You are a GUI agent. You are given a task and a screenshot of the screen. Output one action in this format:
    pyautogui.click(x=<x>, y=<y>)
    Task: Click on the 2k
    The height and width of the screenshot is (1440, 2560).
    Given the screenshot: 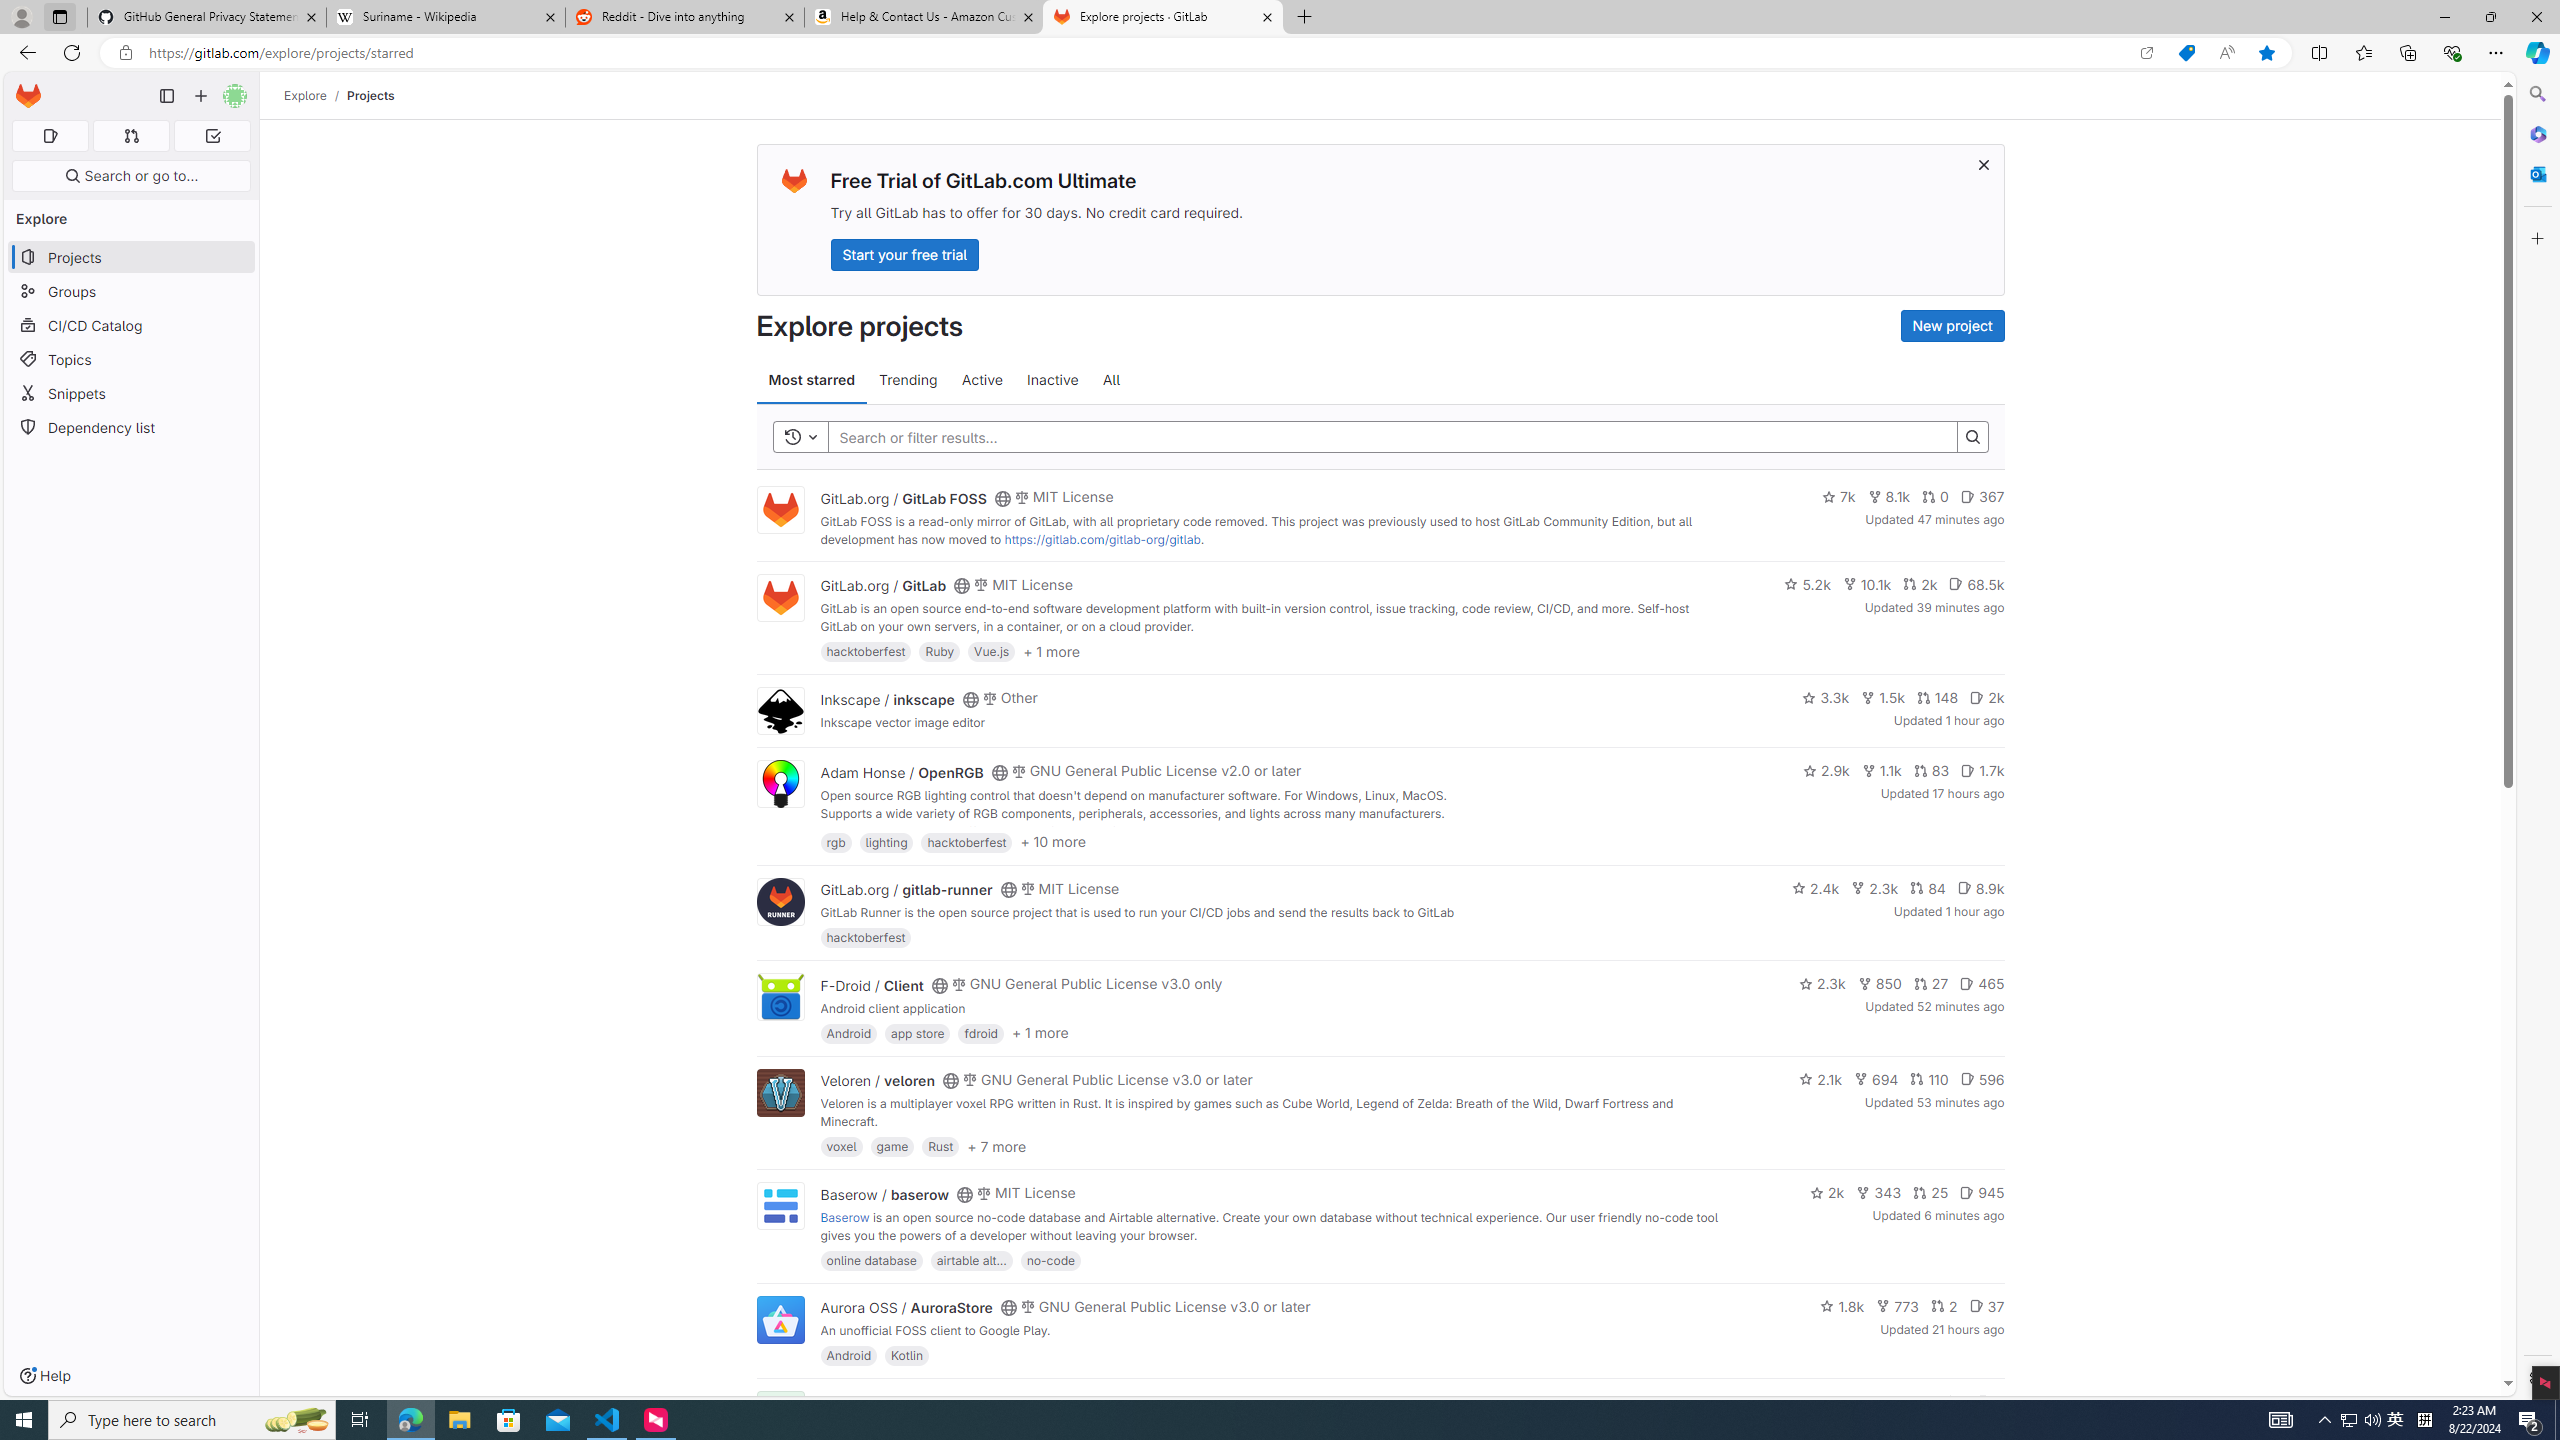 What is the action you would take?
    pyautogui.click(x=1827, y=1192)
    